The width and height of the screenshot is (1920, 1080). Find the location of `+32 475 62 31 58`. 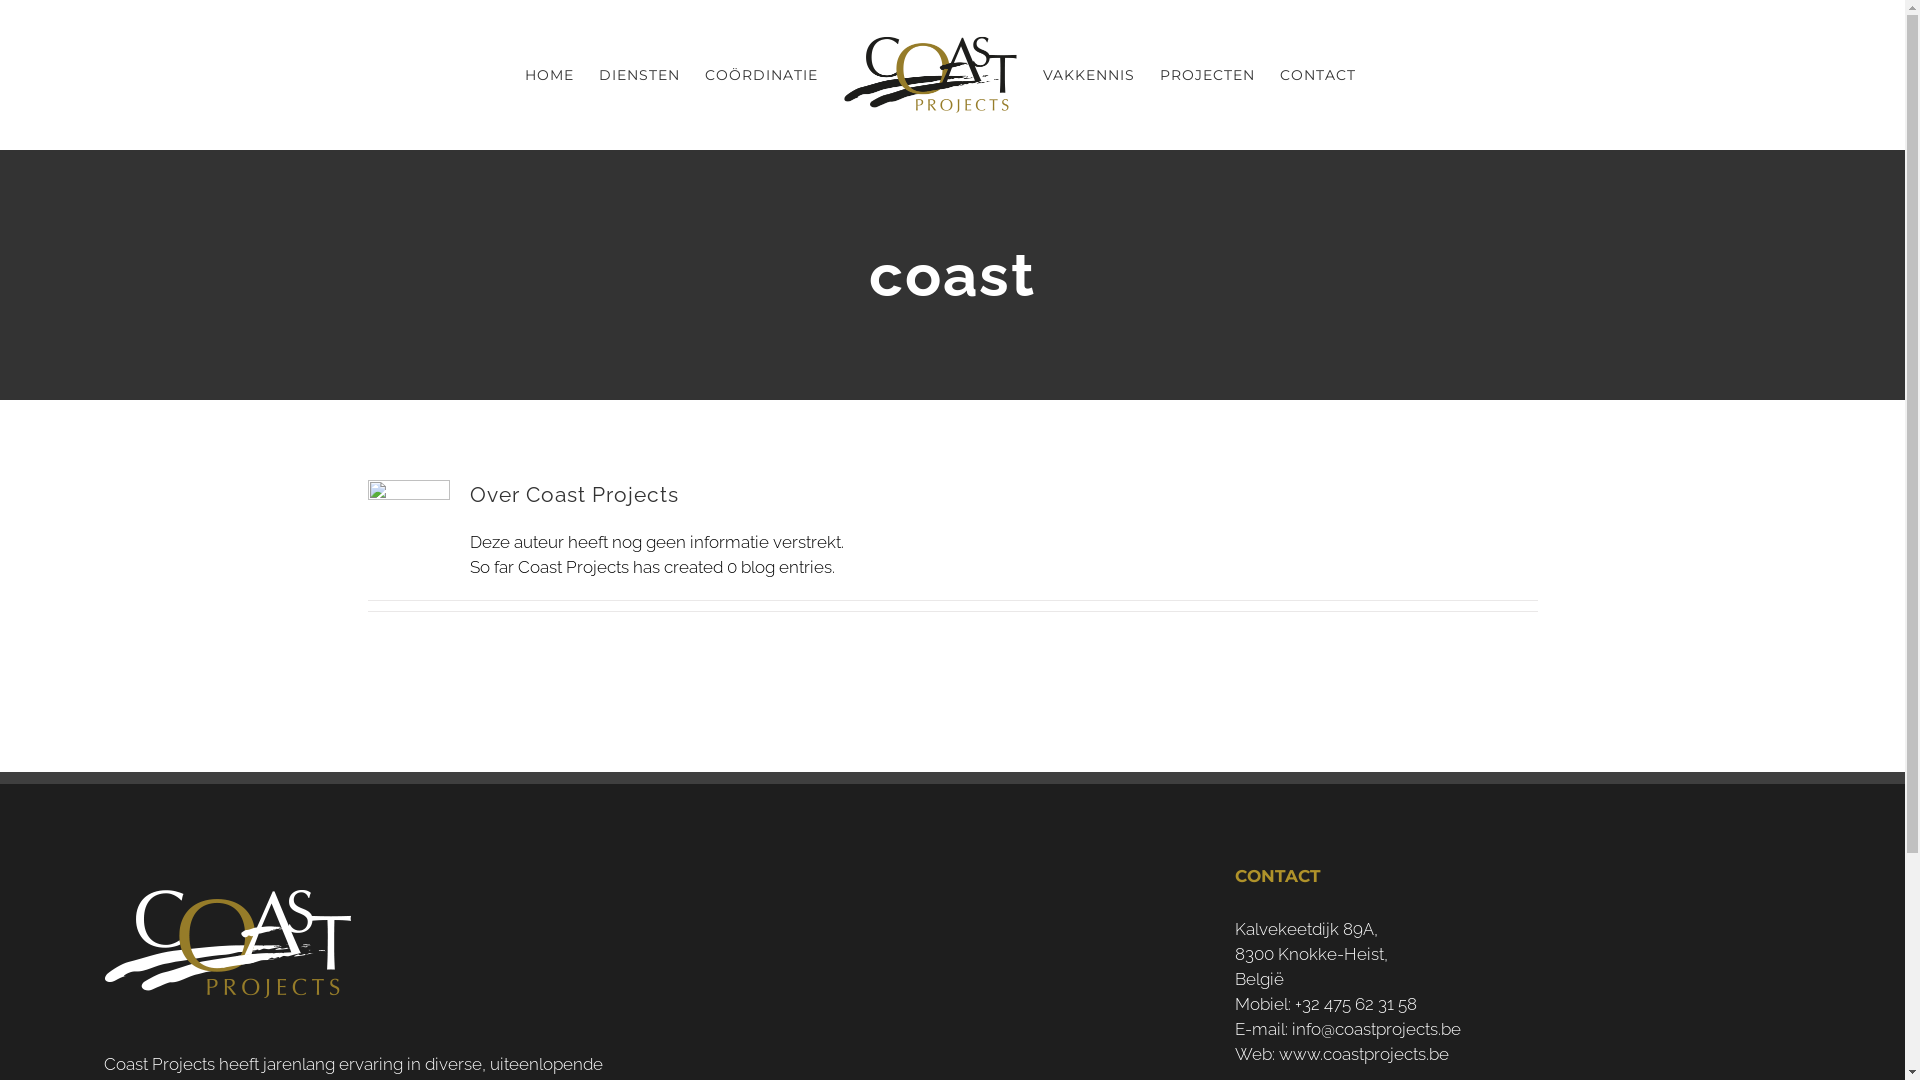

+32 475 62 31 58 is located at coordinates (1356, 1004).